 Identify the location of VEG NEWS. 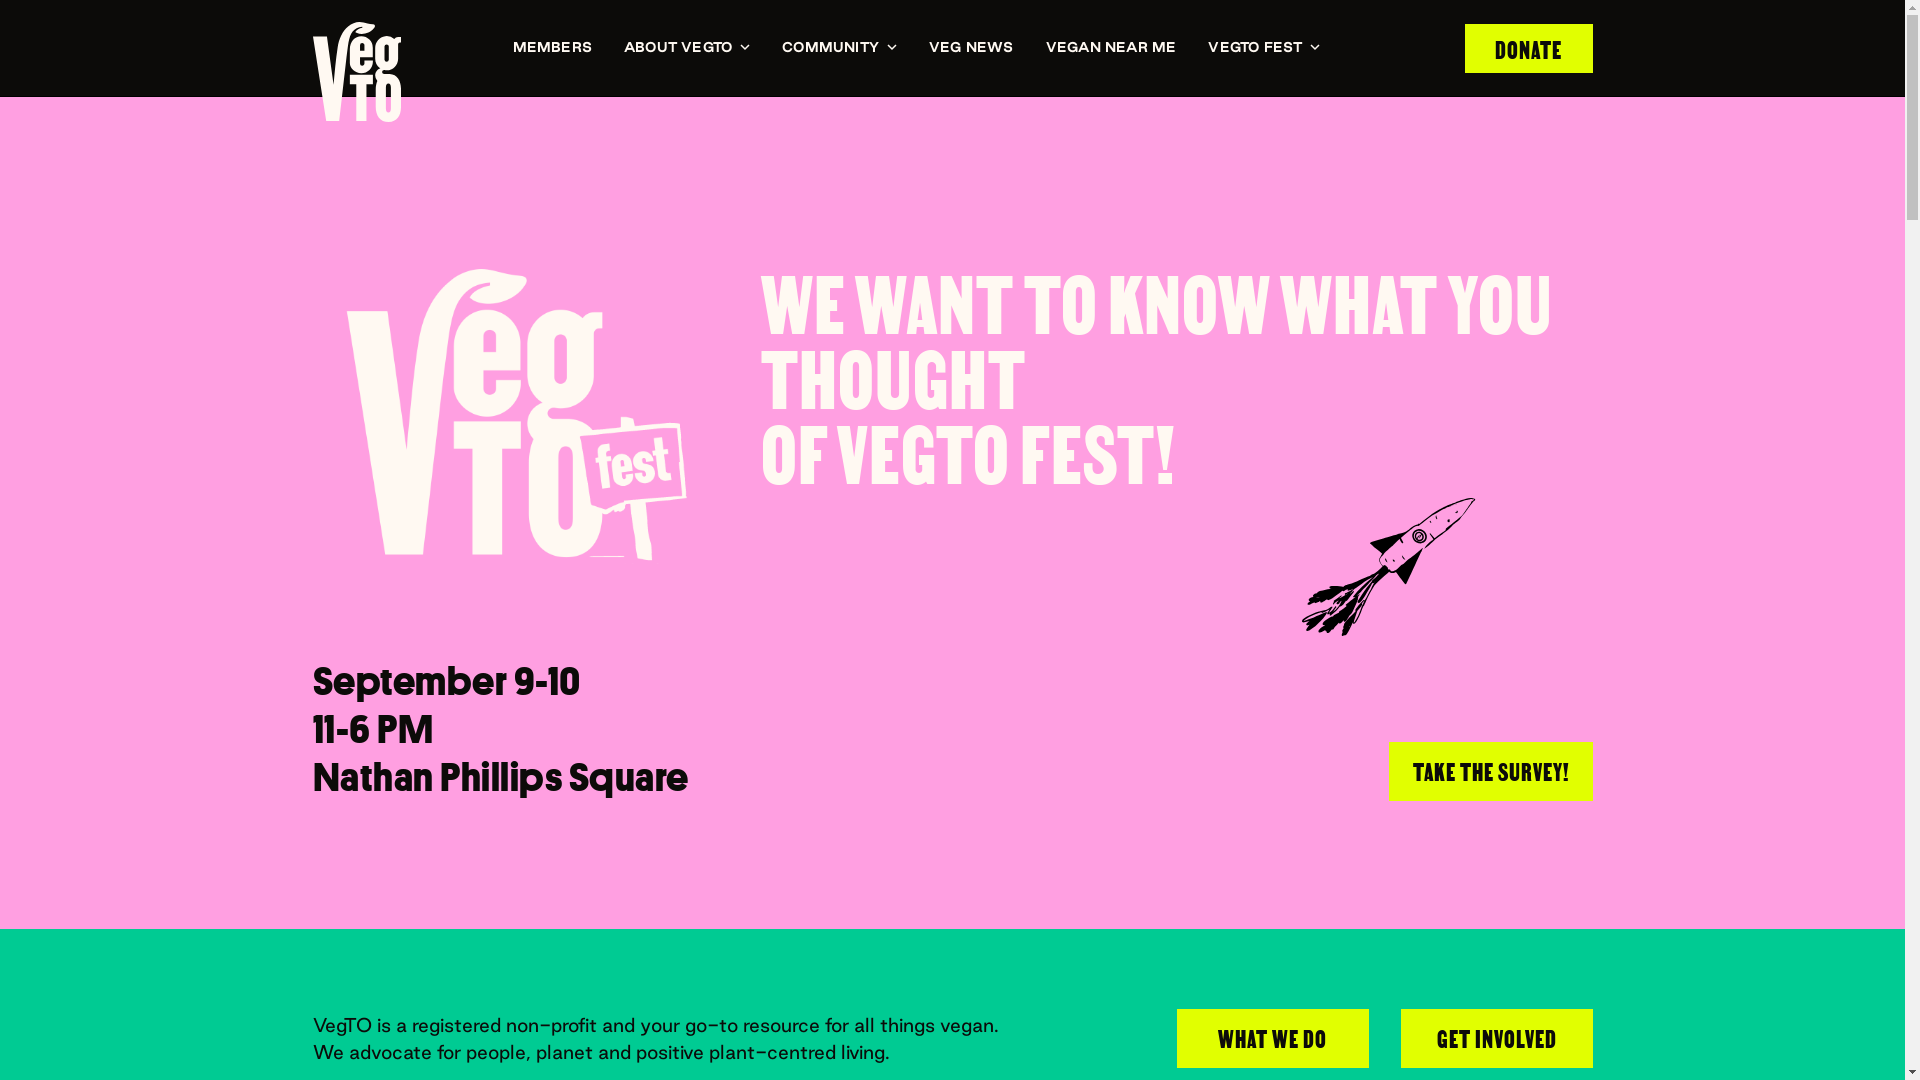
(971, 48).